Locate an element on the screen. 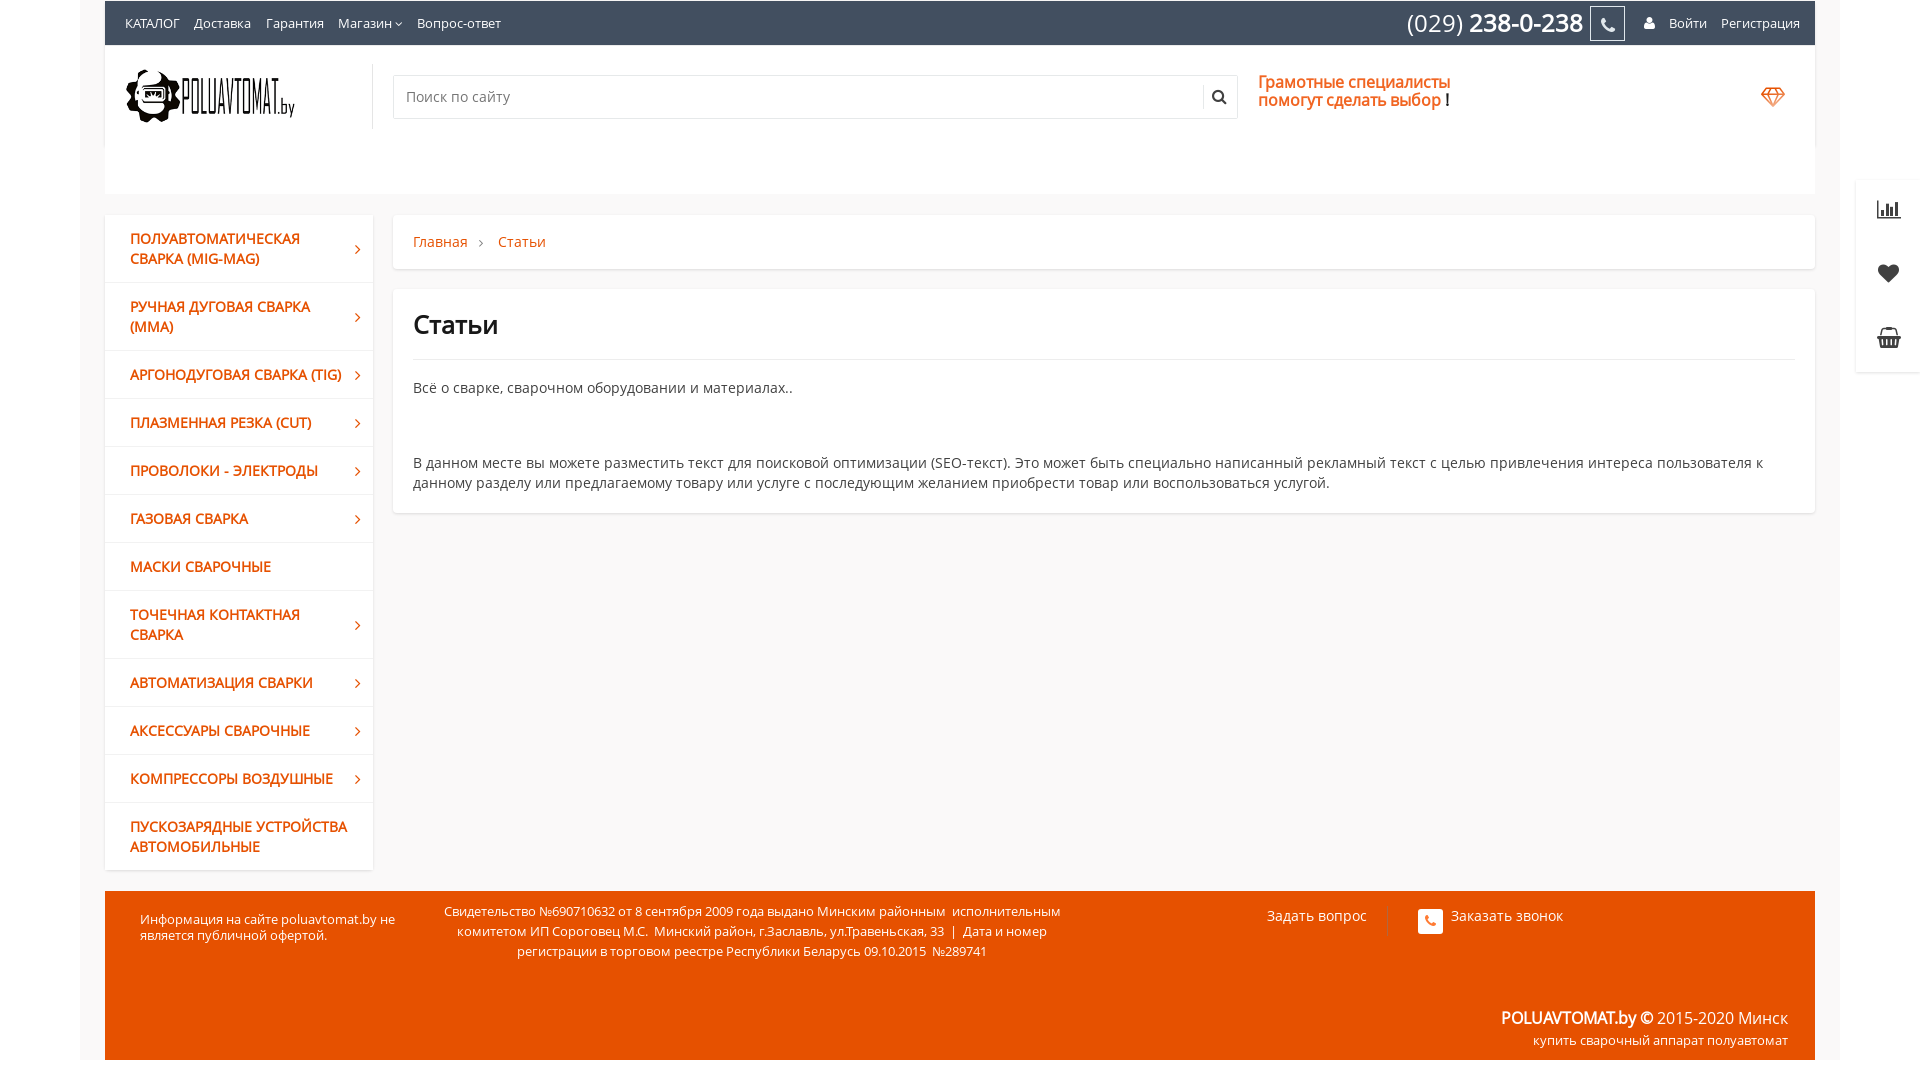  BXReady is located at coordinates (210, 96).